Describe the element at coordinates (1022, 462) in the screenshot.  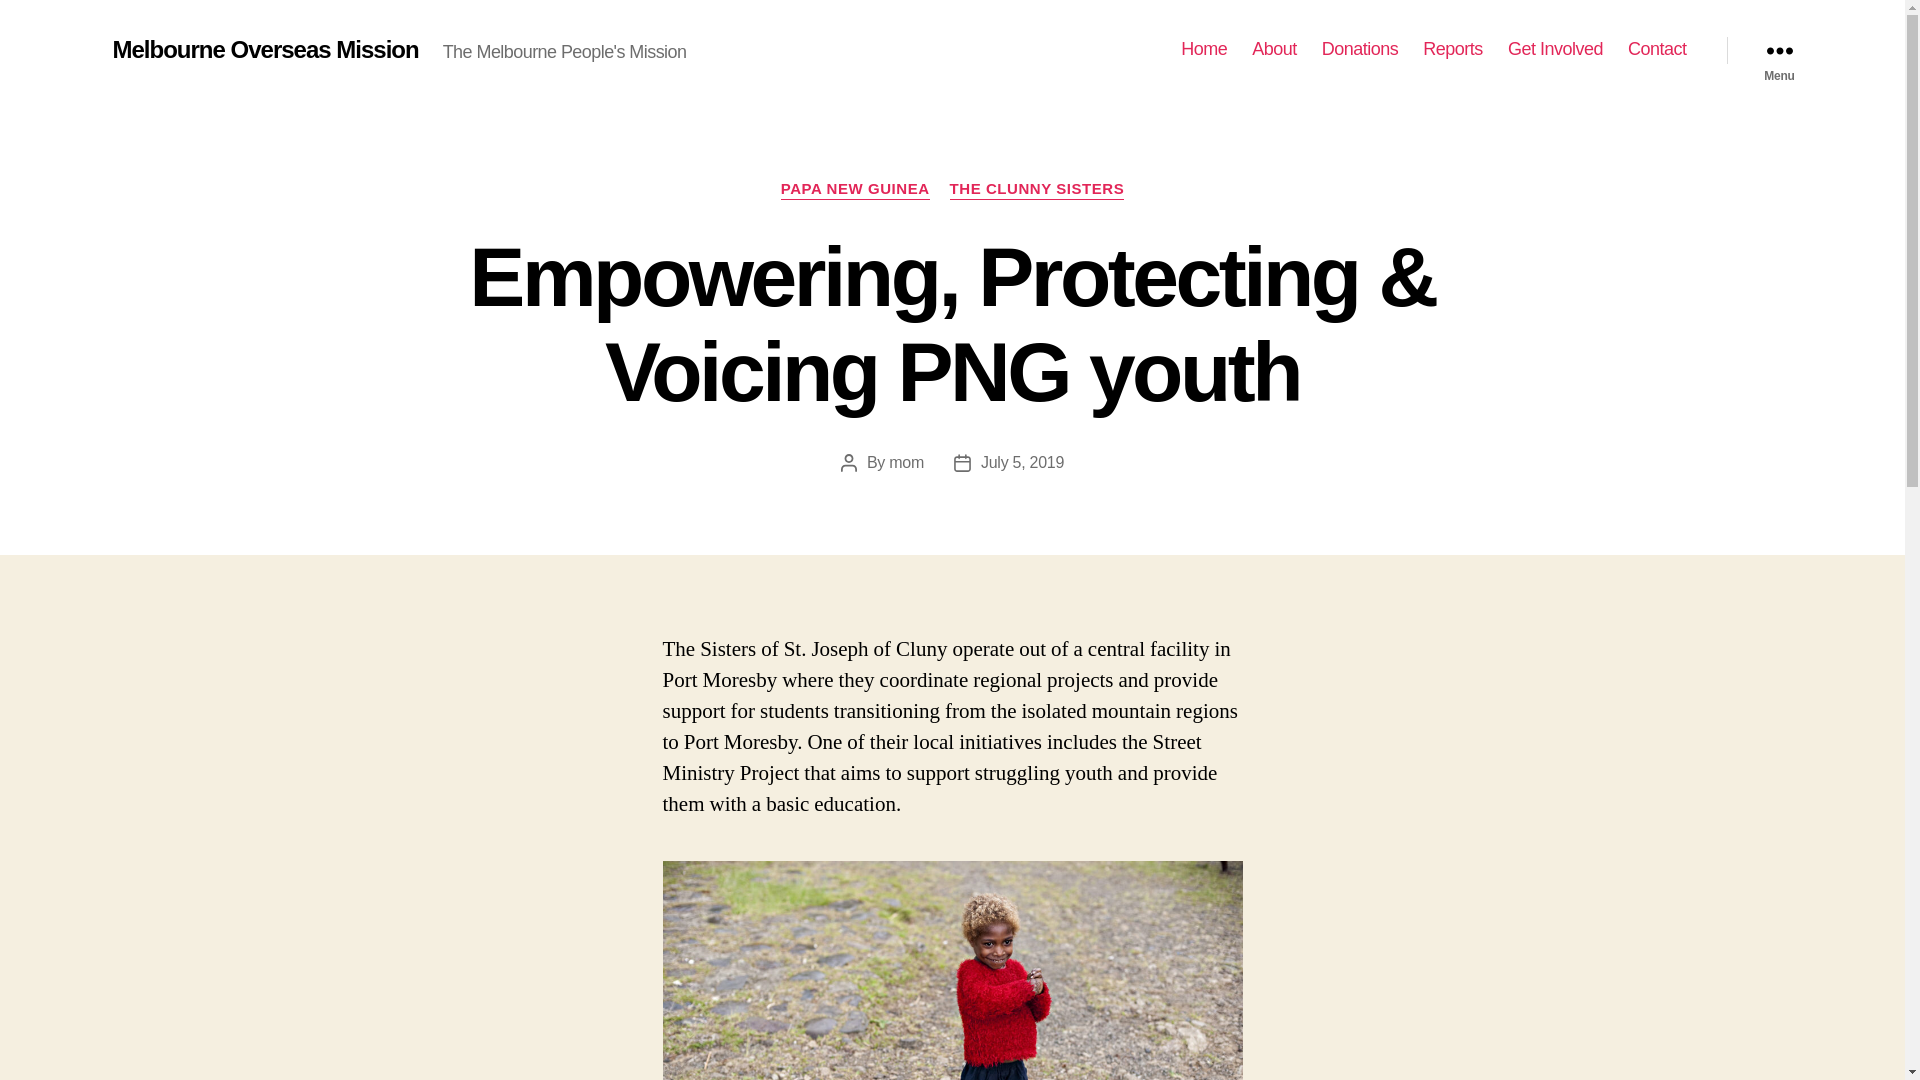
I see `July 5, 2019` at that location.